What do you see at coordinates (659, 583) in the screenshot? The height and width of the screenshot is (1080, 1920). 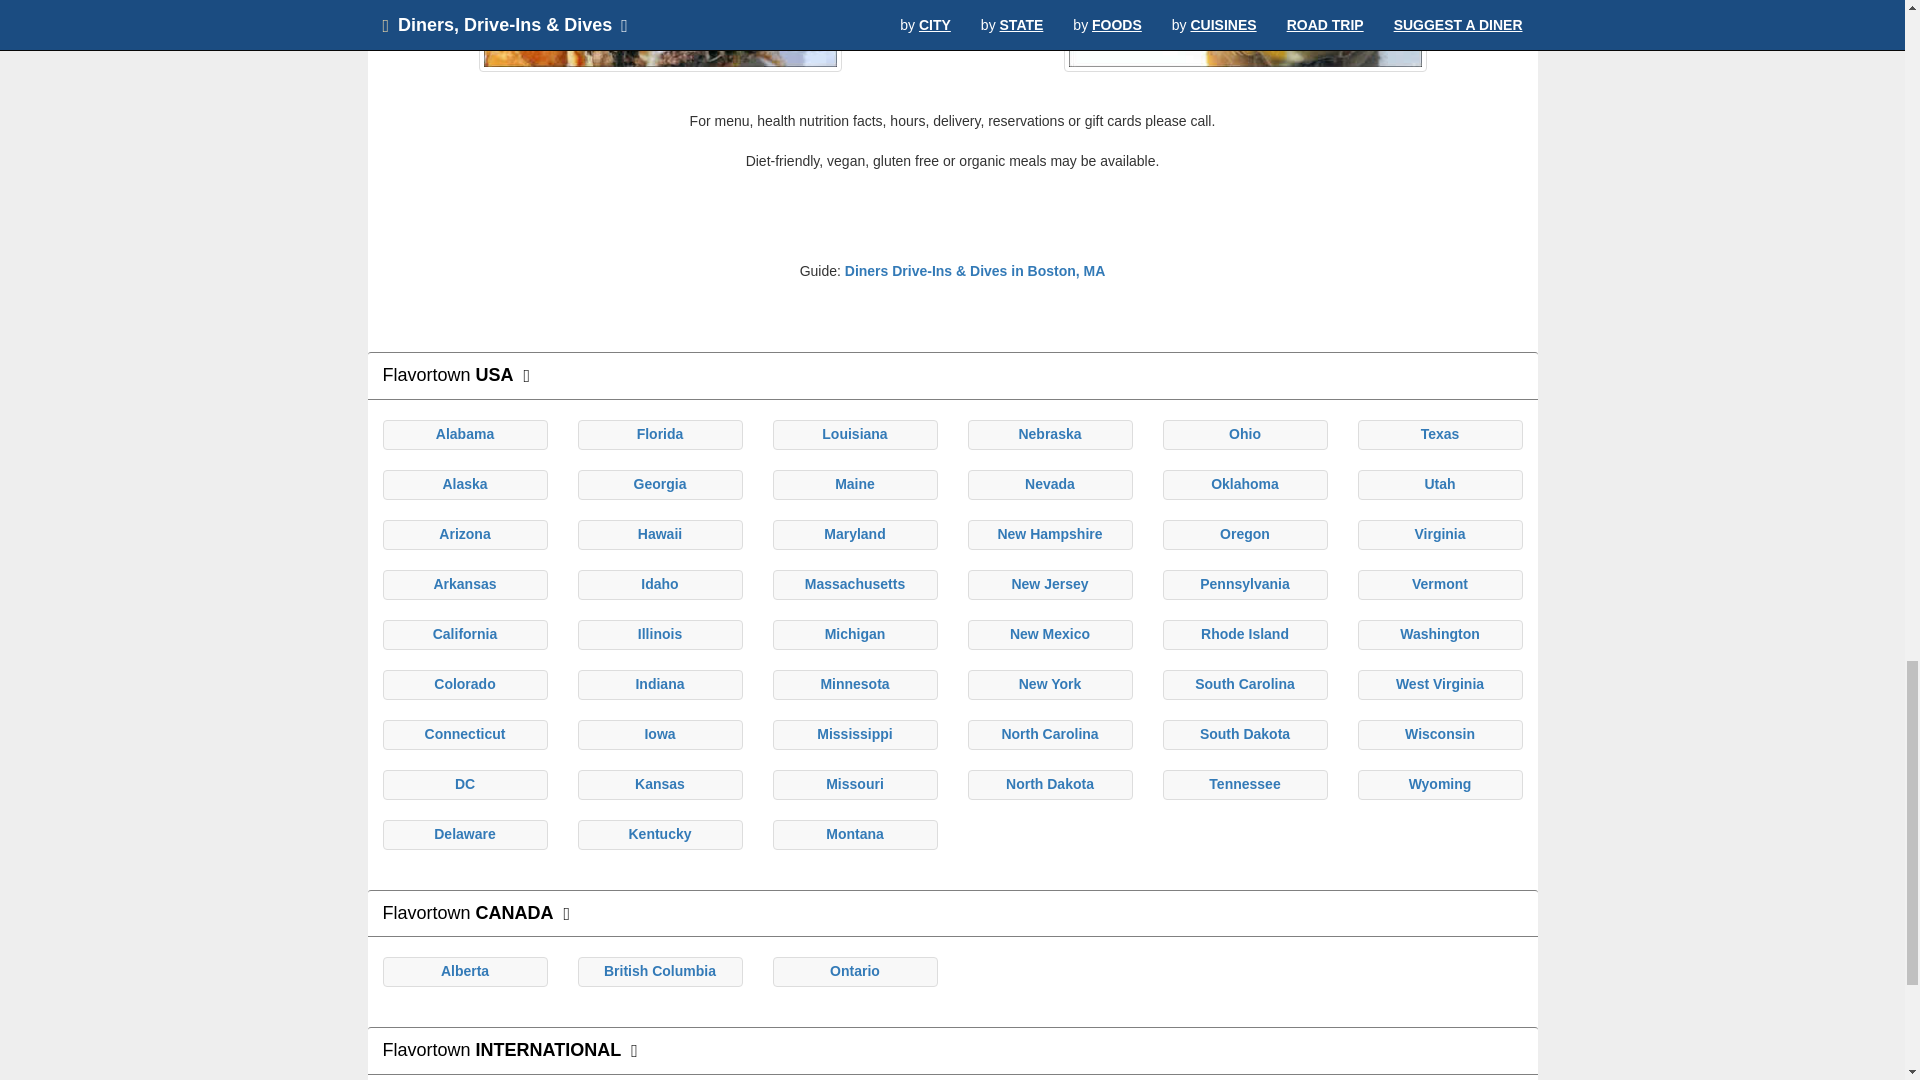 I see `Idaho` at bounding box center [659, 583].